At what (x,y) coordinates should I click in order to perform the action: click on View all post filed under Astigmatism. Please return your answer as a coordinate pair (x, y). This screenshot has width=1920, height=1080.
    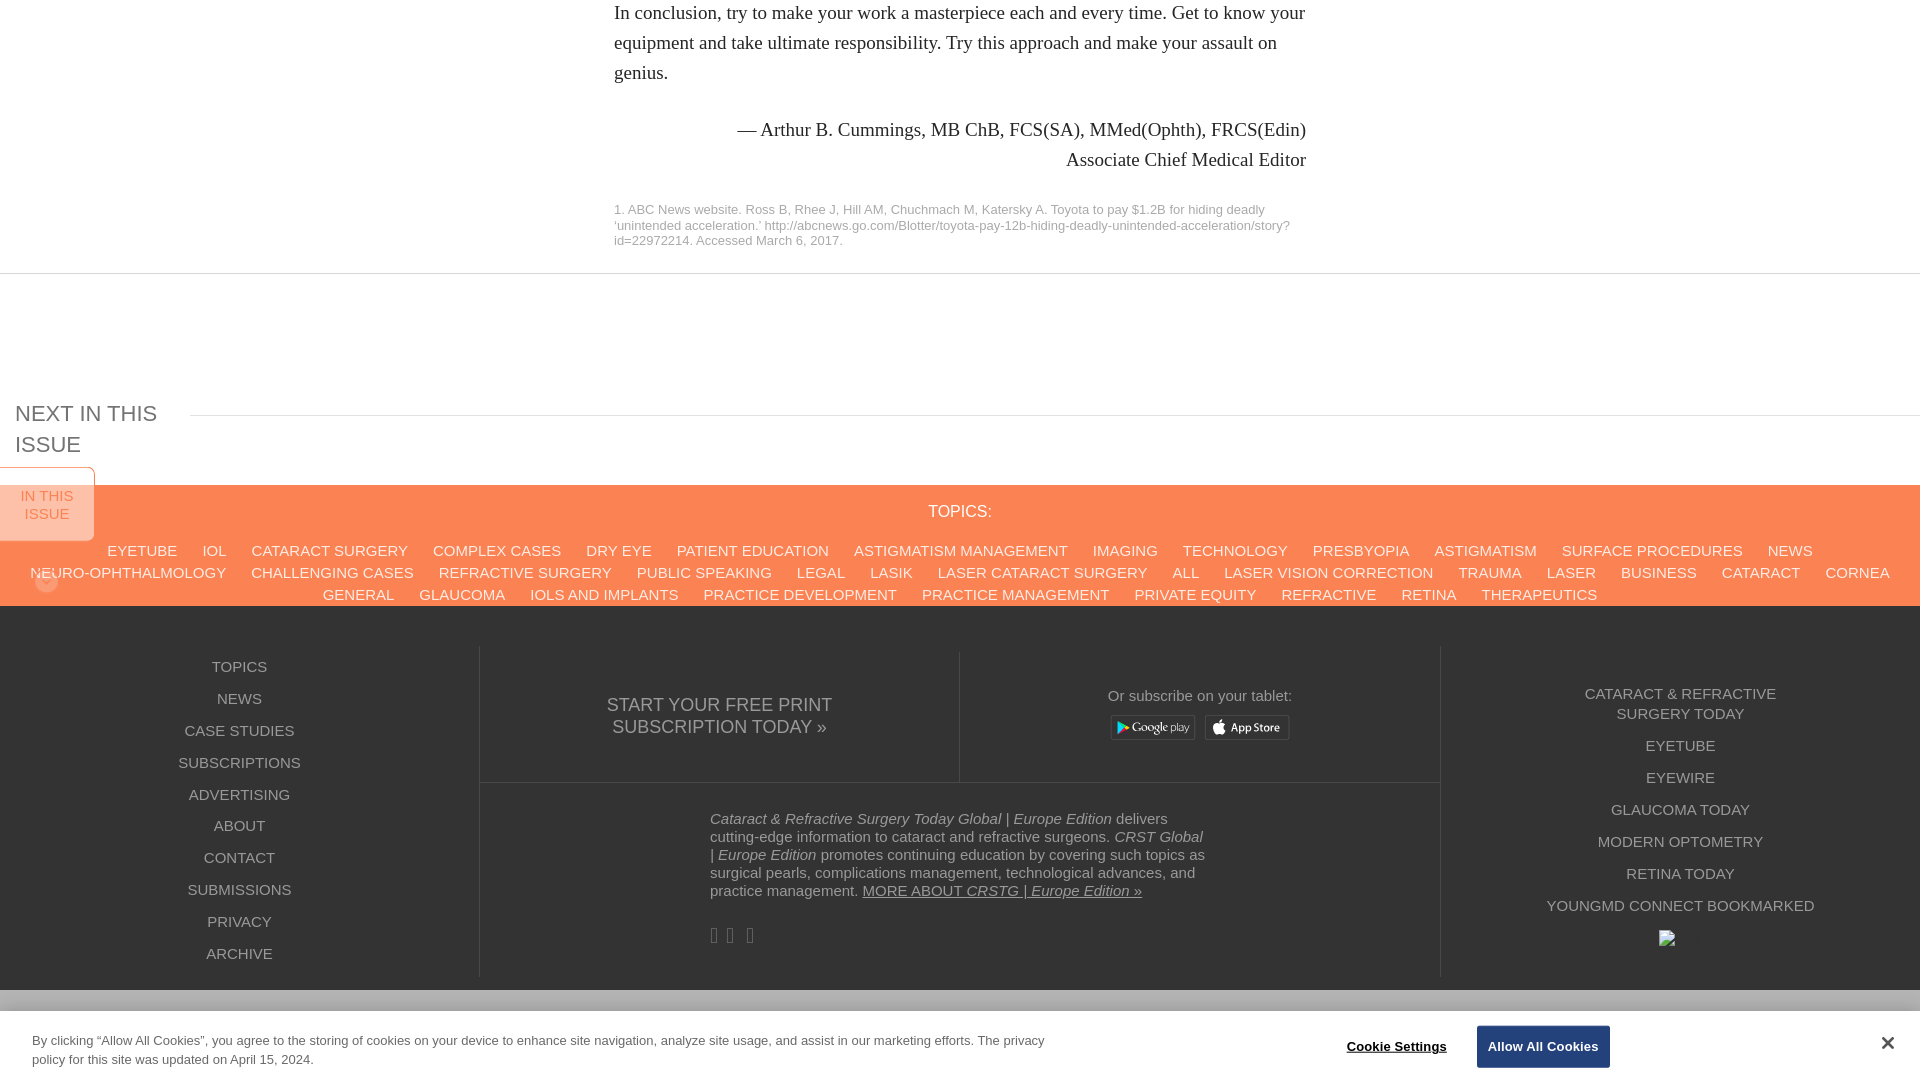
    Looking at the image, I should click on (1486, 550).